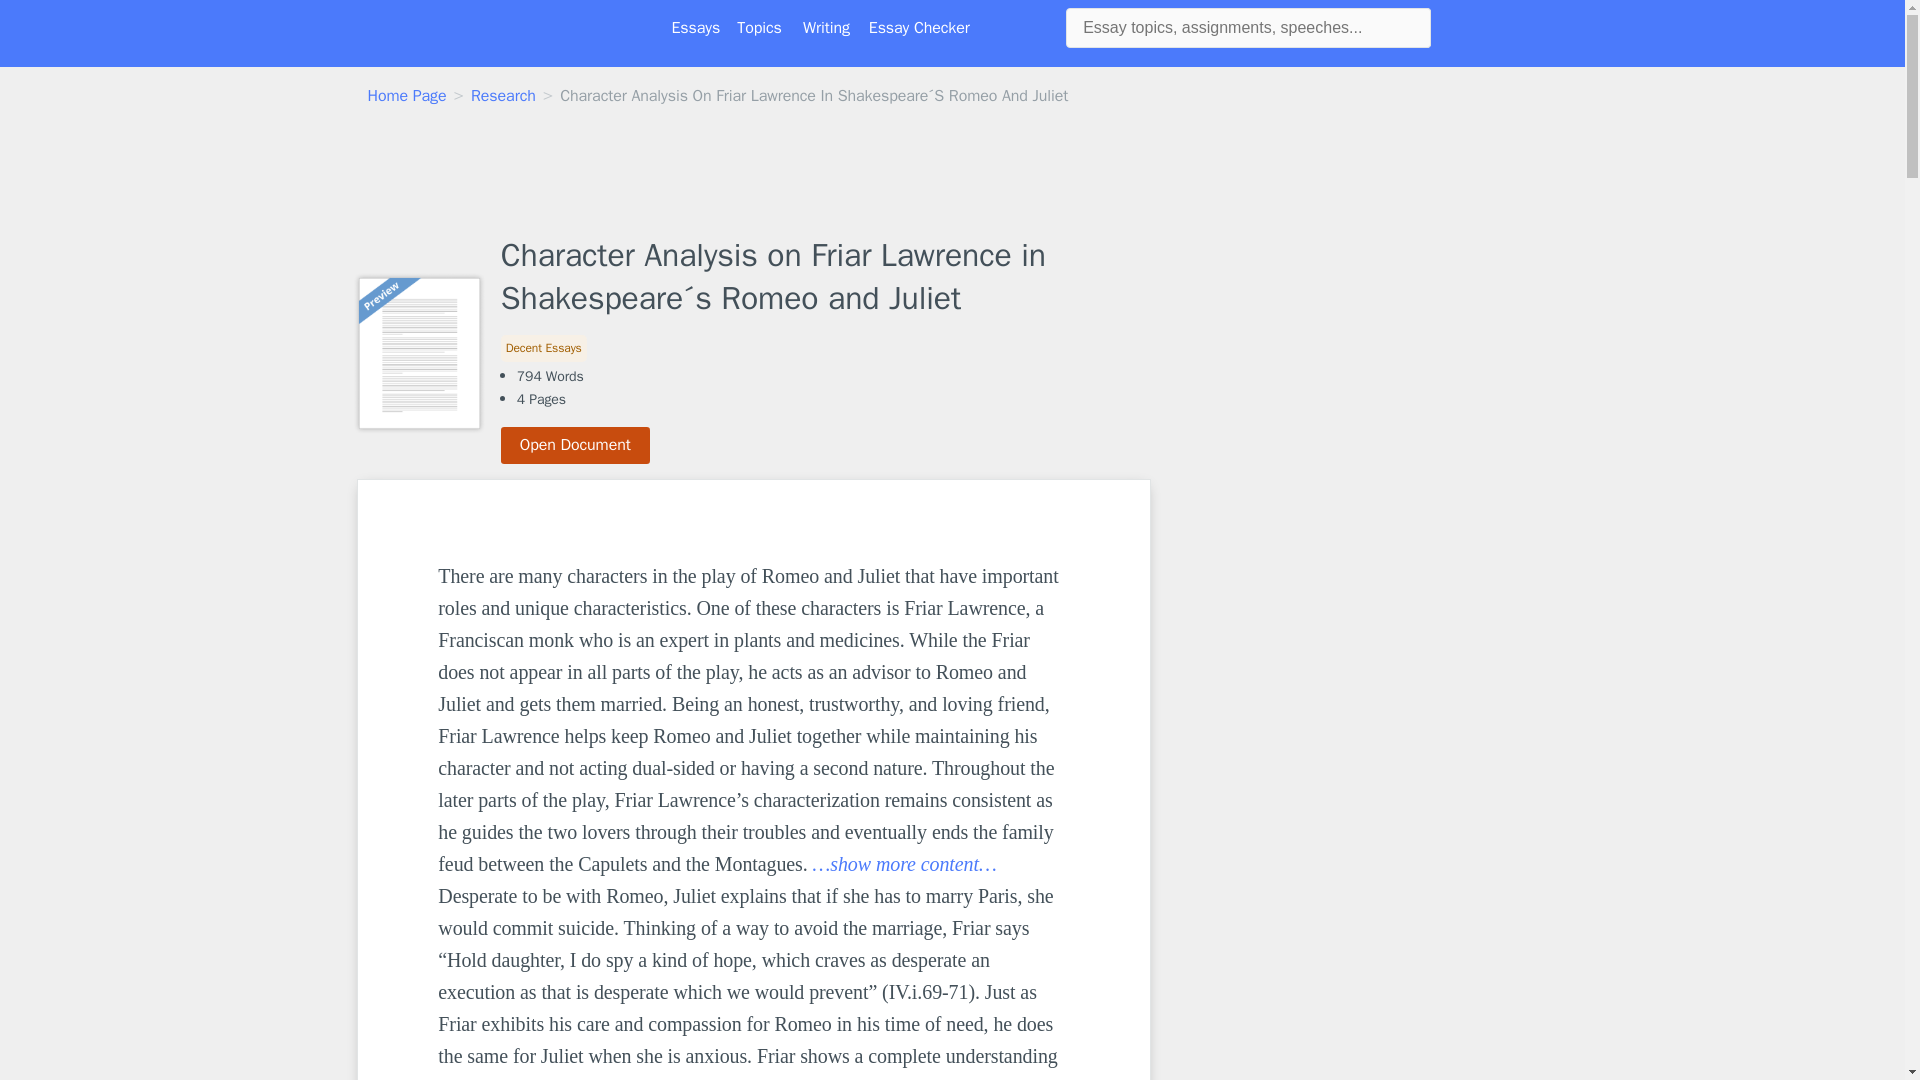  Describe the element at coordinates (919, 28) in the screenshot. I see `Essay Checker` at that location.